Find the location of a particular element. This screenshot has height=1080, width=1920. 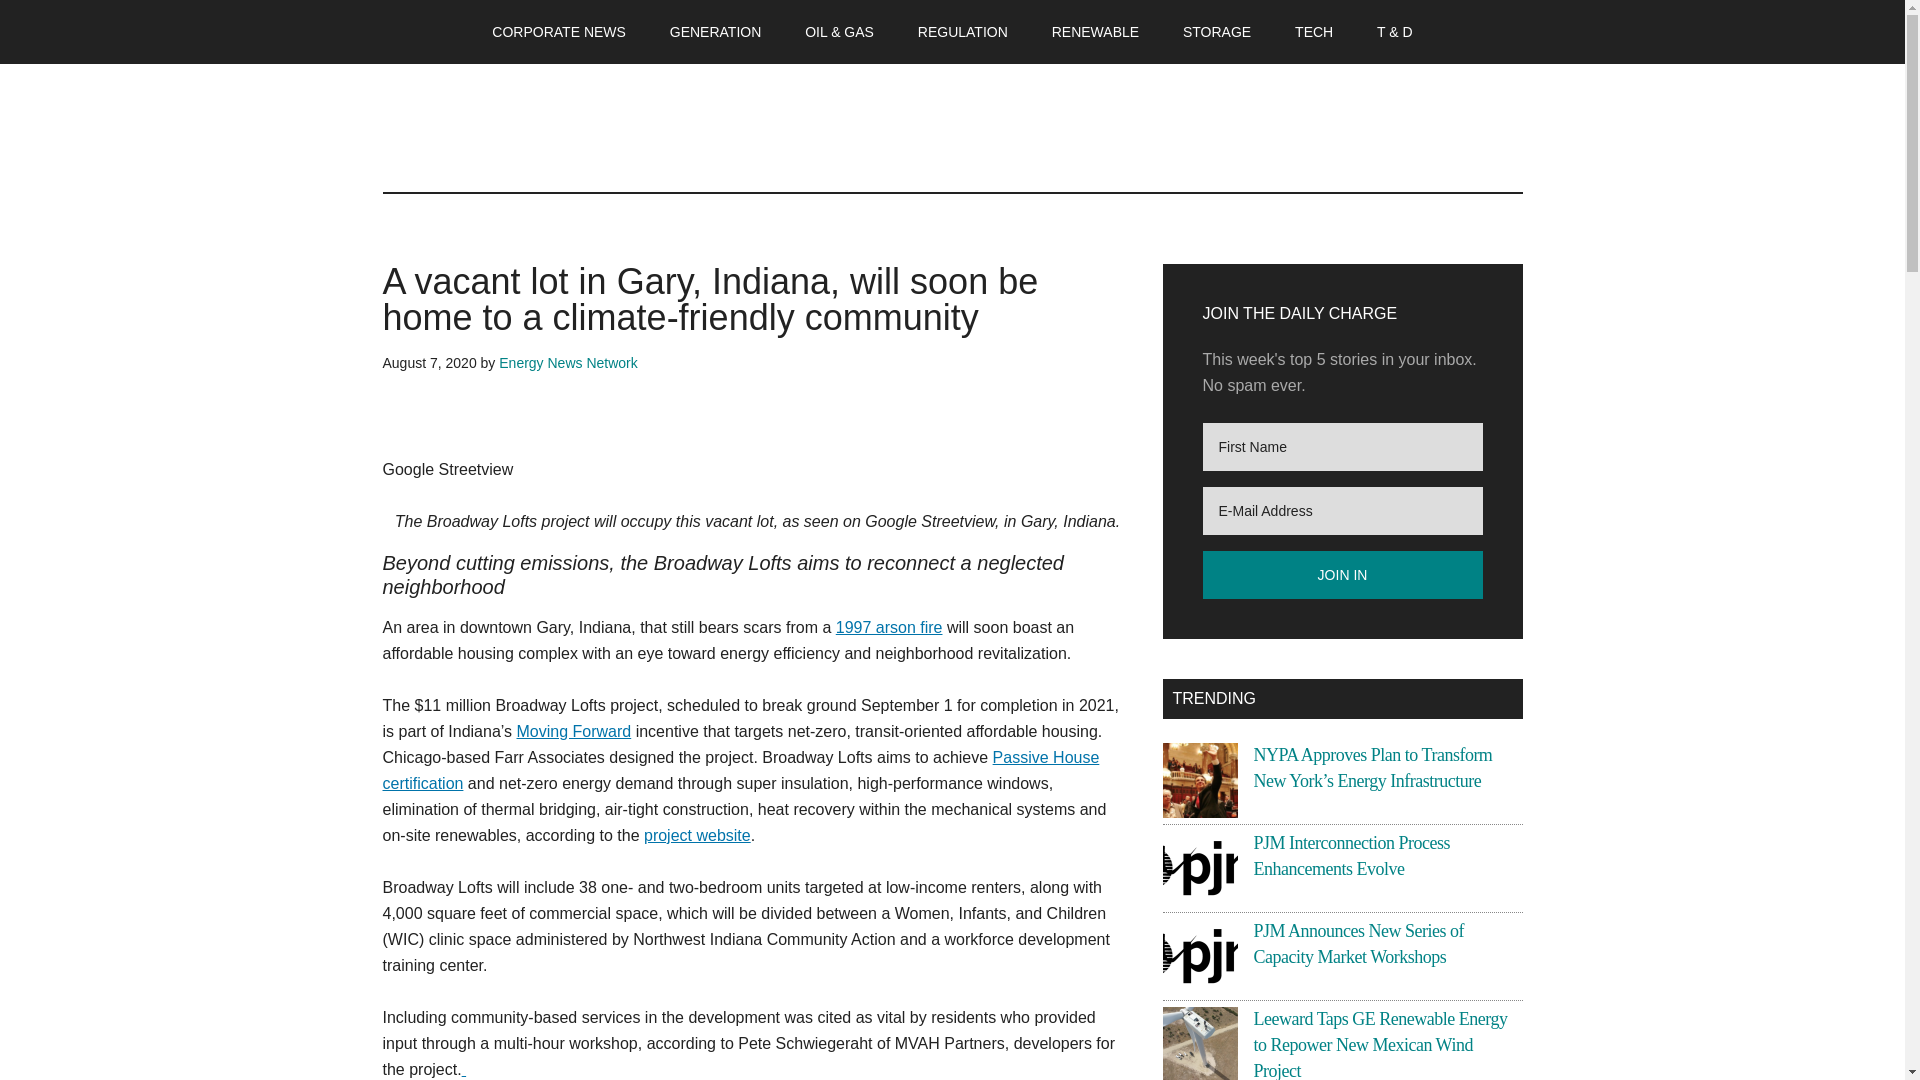

Join In is located at coordinates (1342, 574).